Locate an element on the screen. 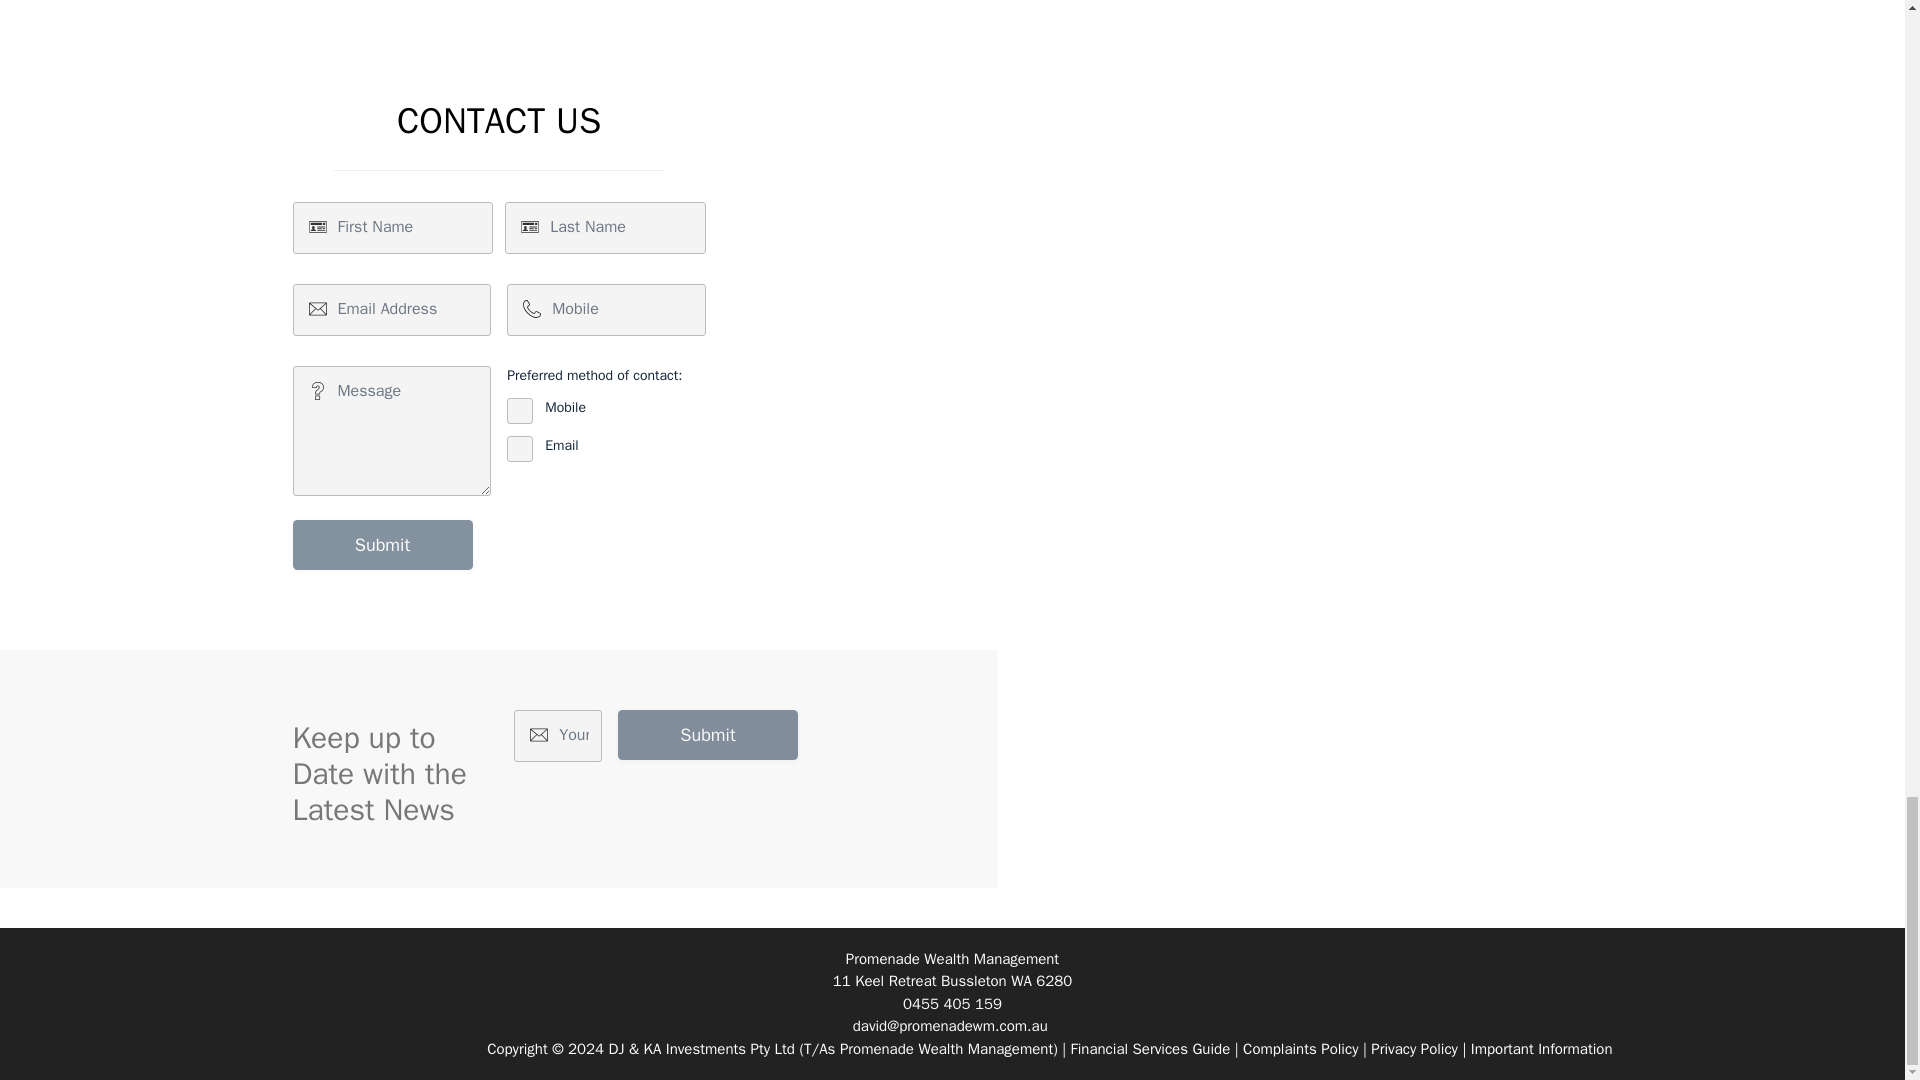  Submit is located at coordinates (708, 734).